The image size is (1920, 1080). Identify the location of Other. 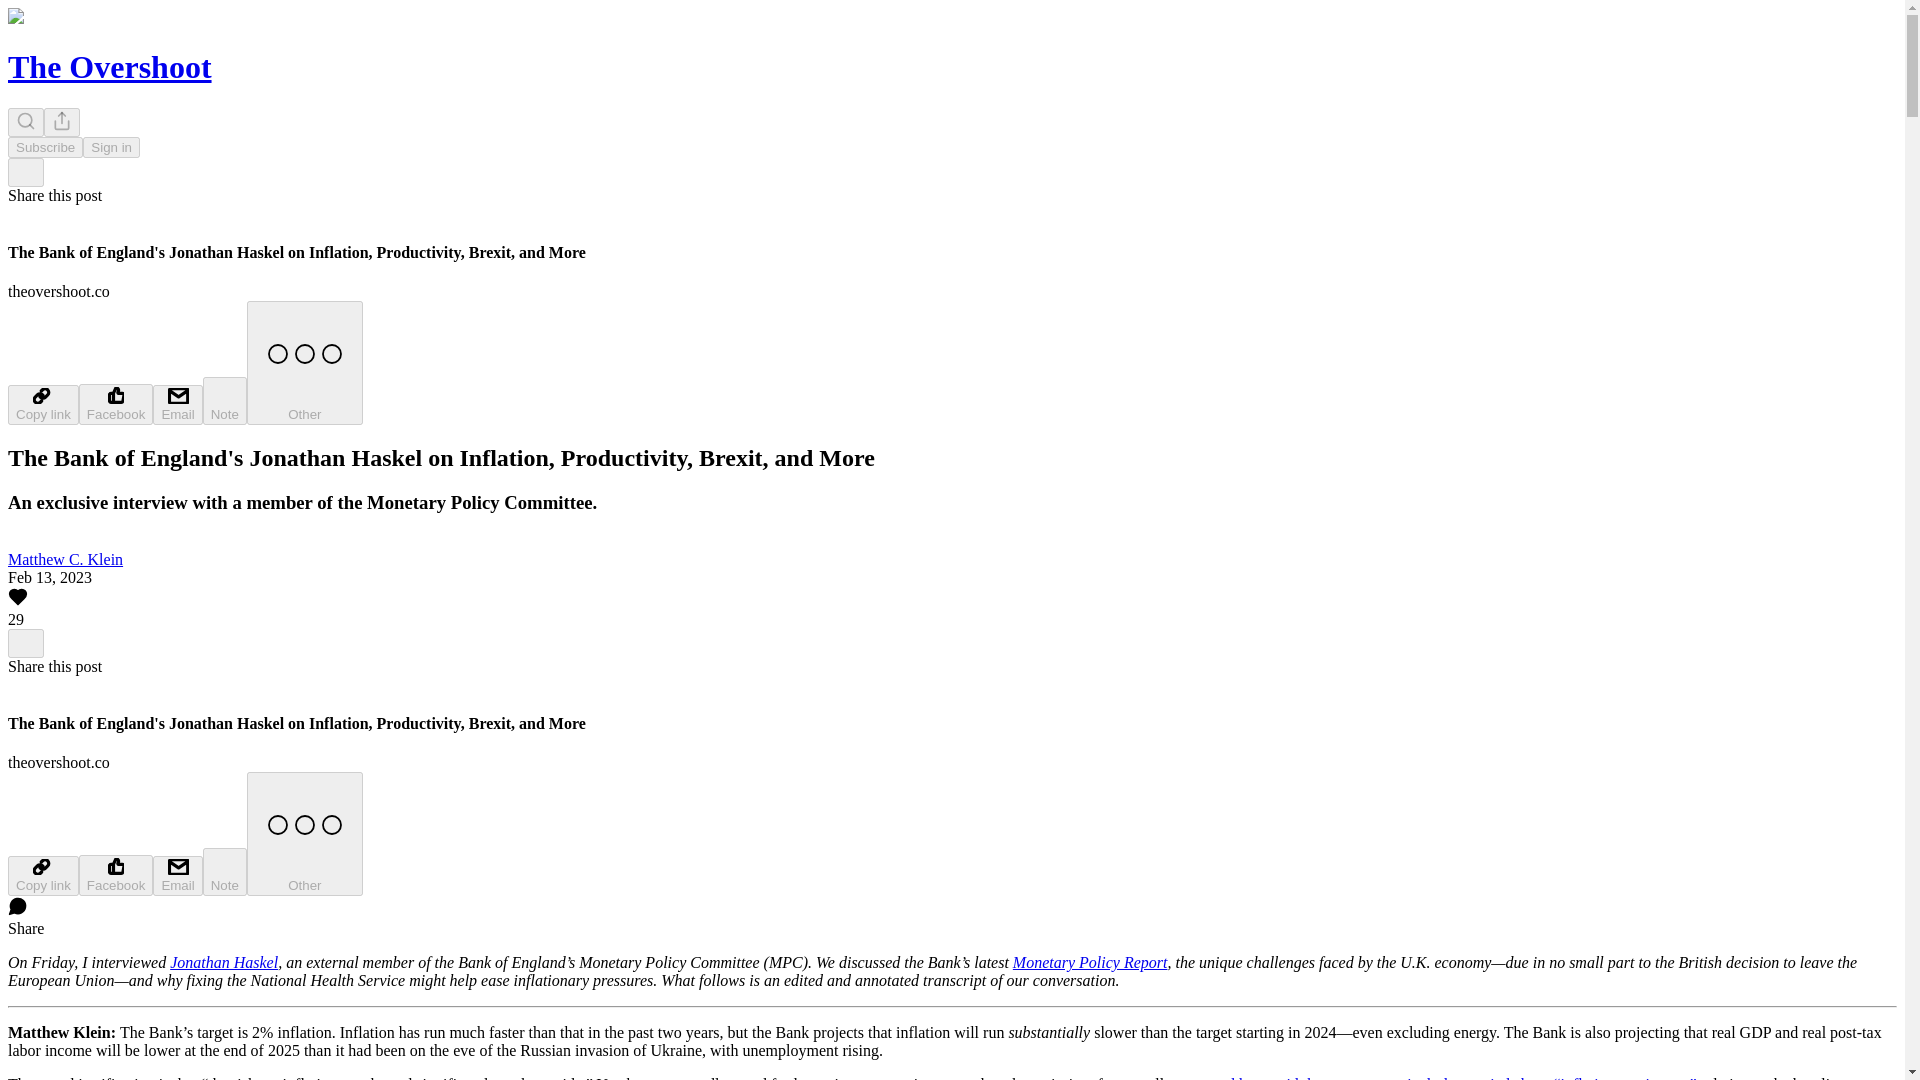
(304, 834).